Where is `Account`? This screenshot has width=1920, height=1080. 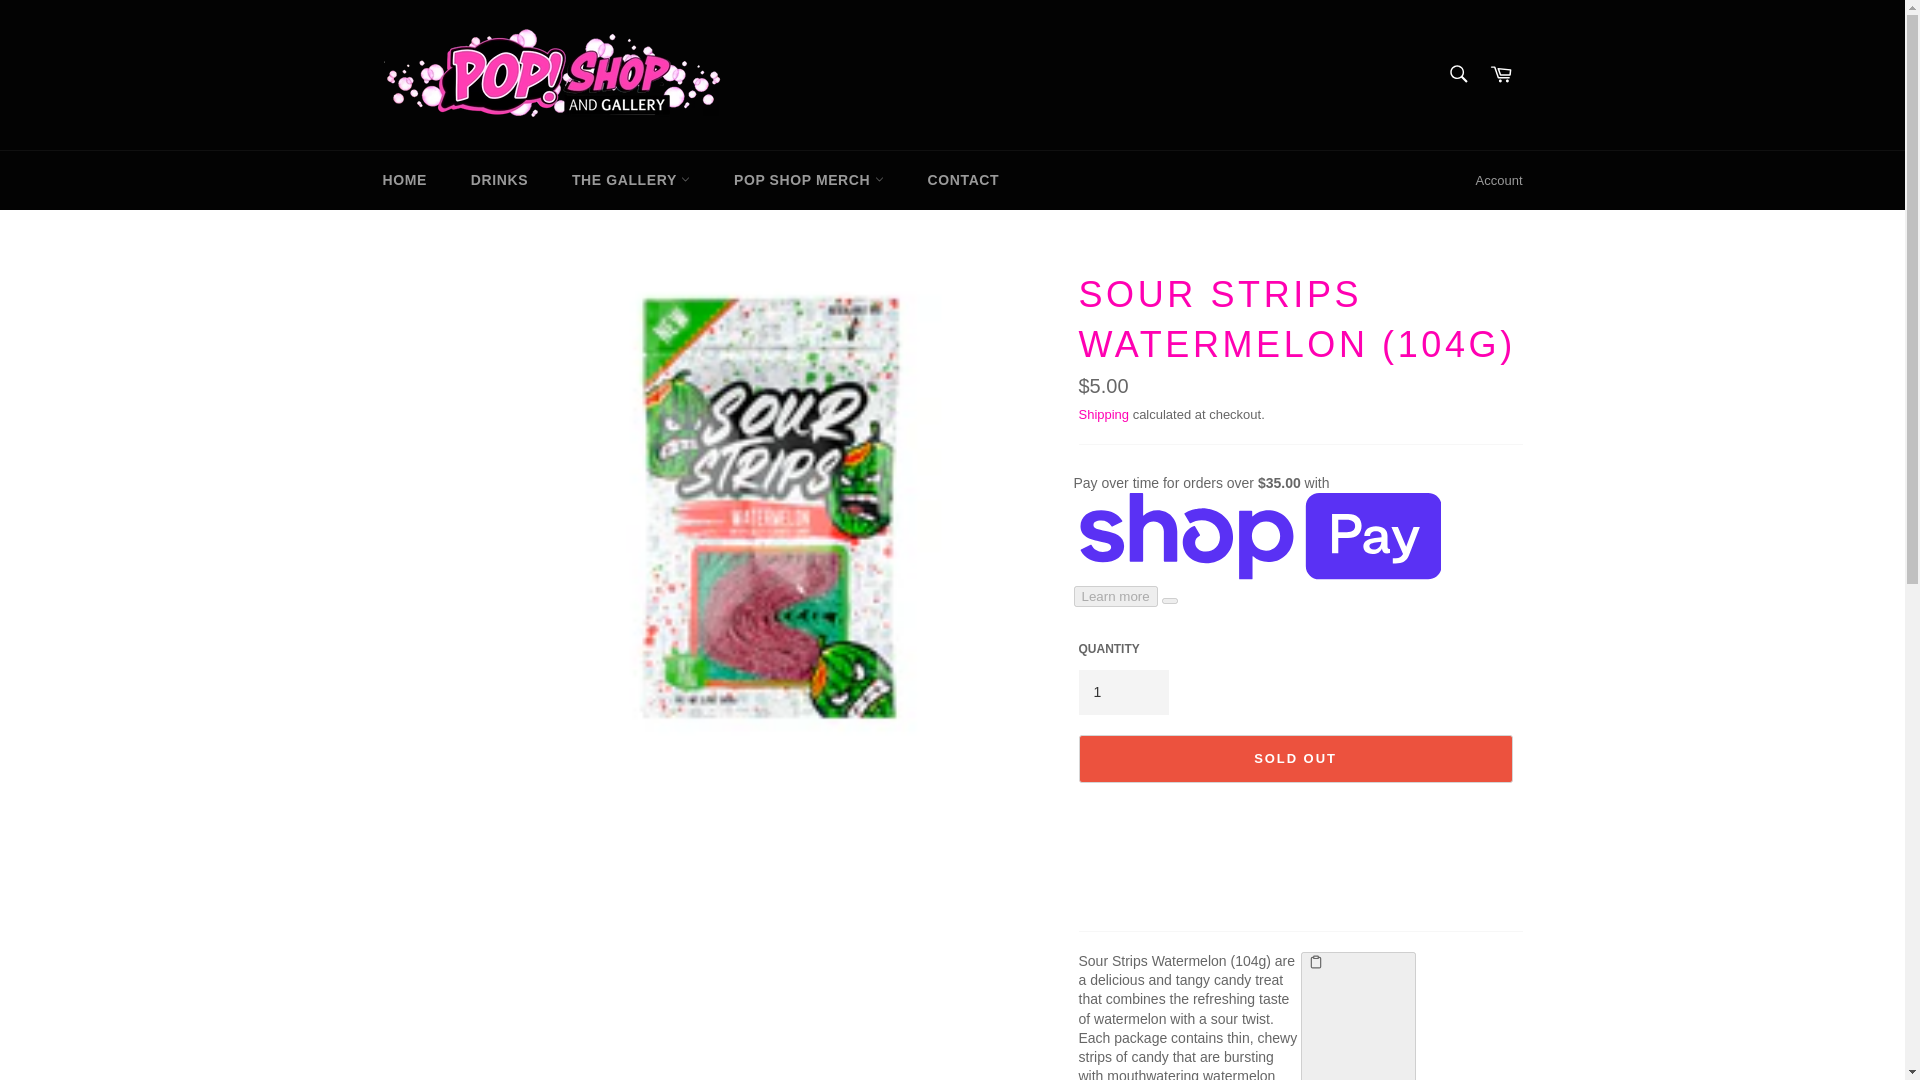 Account is located at coordinates (1499, 180).